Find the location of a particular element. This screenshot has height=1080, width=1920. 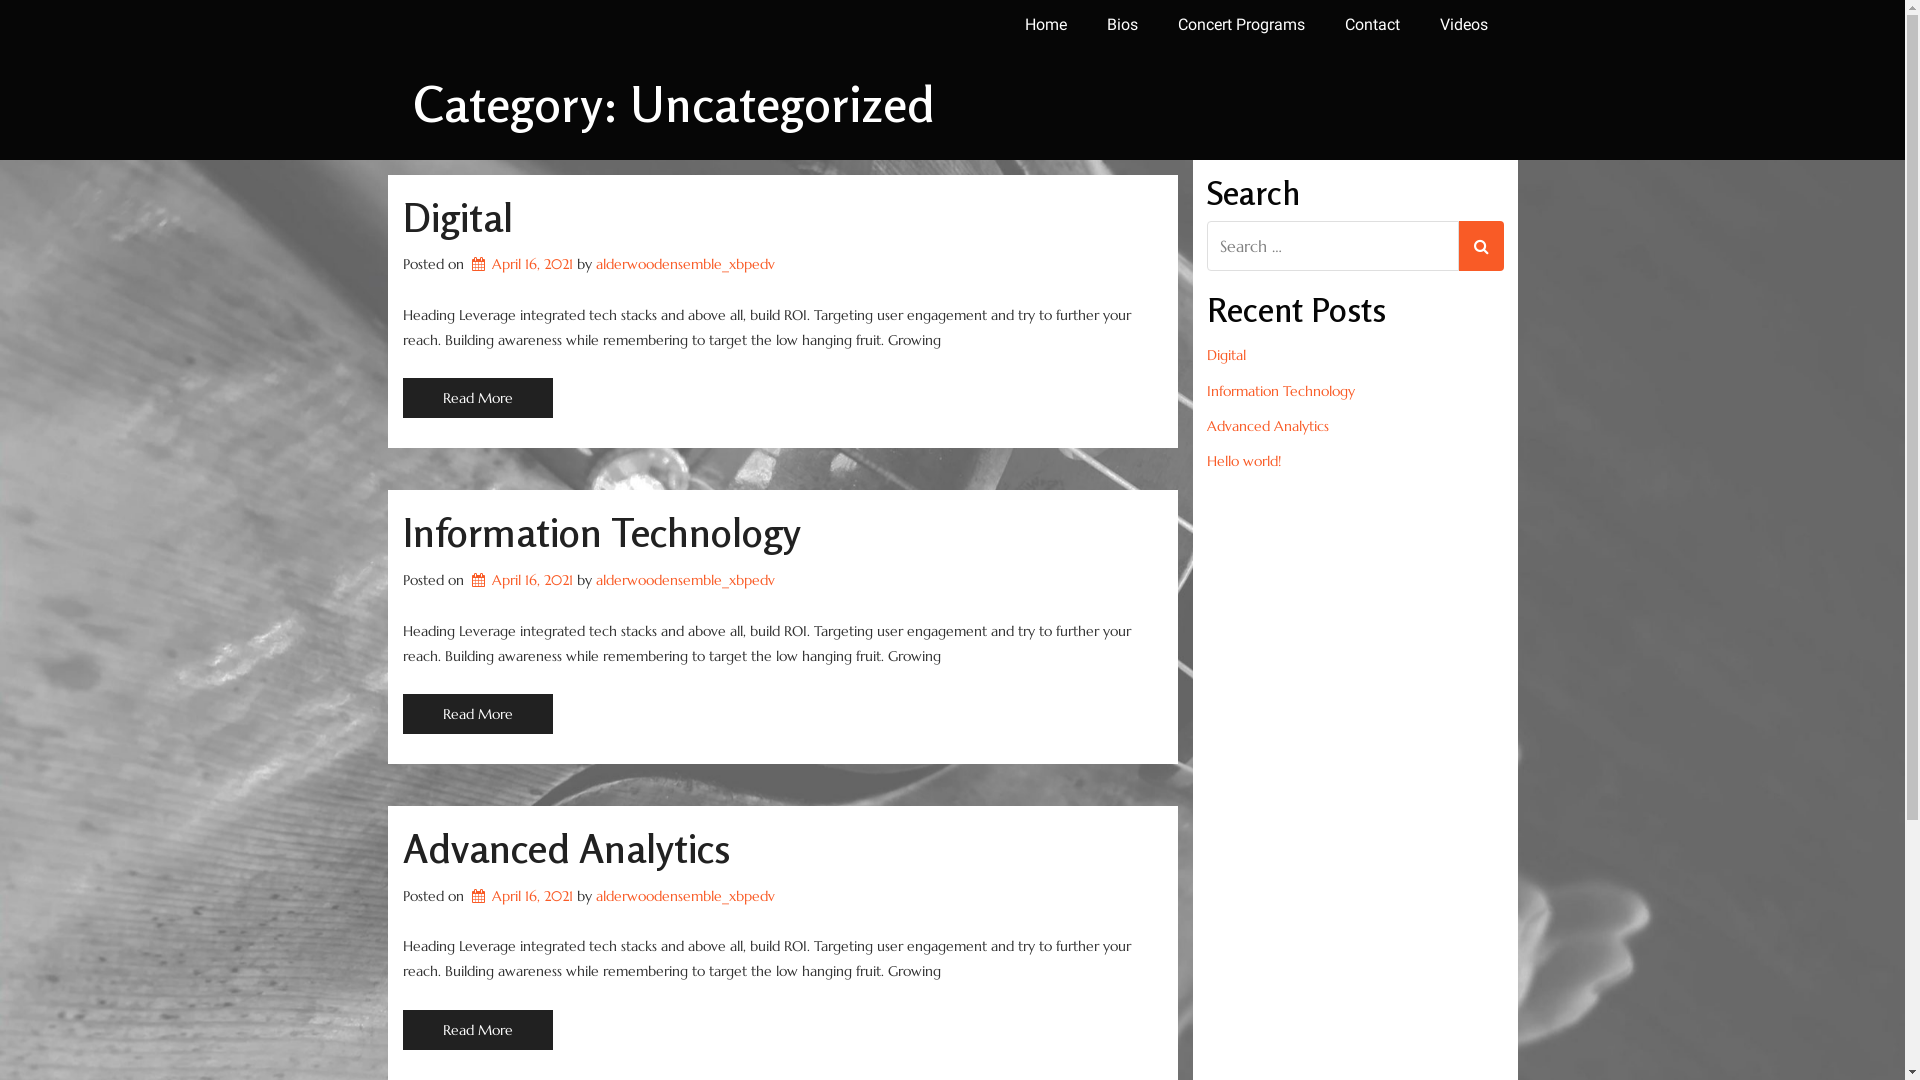

alderwoodensemble_xbpedv is located at coordinates (686, 896).